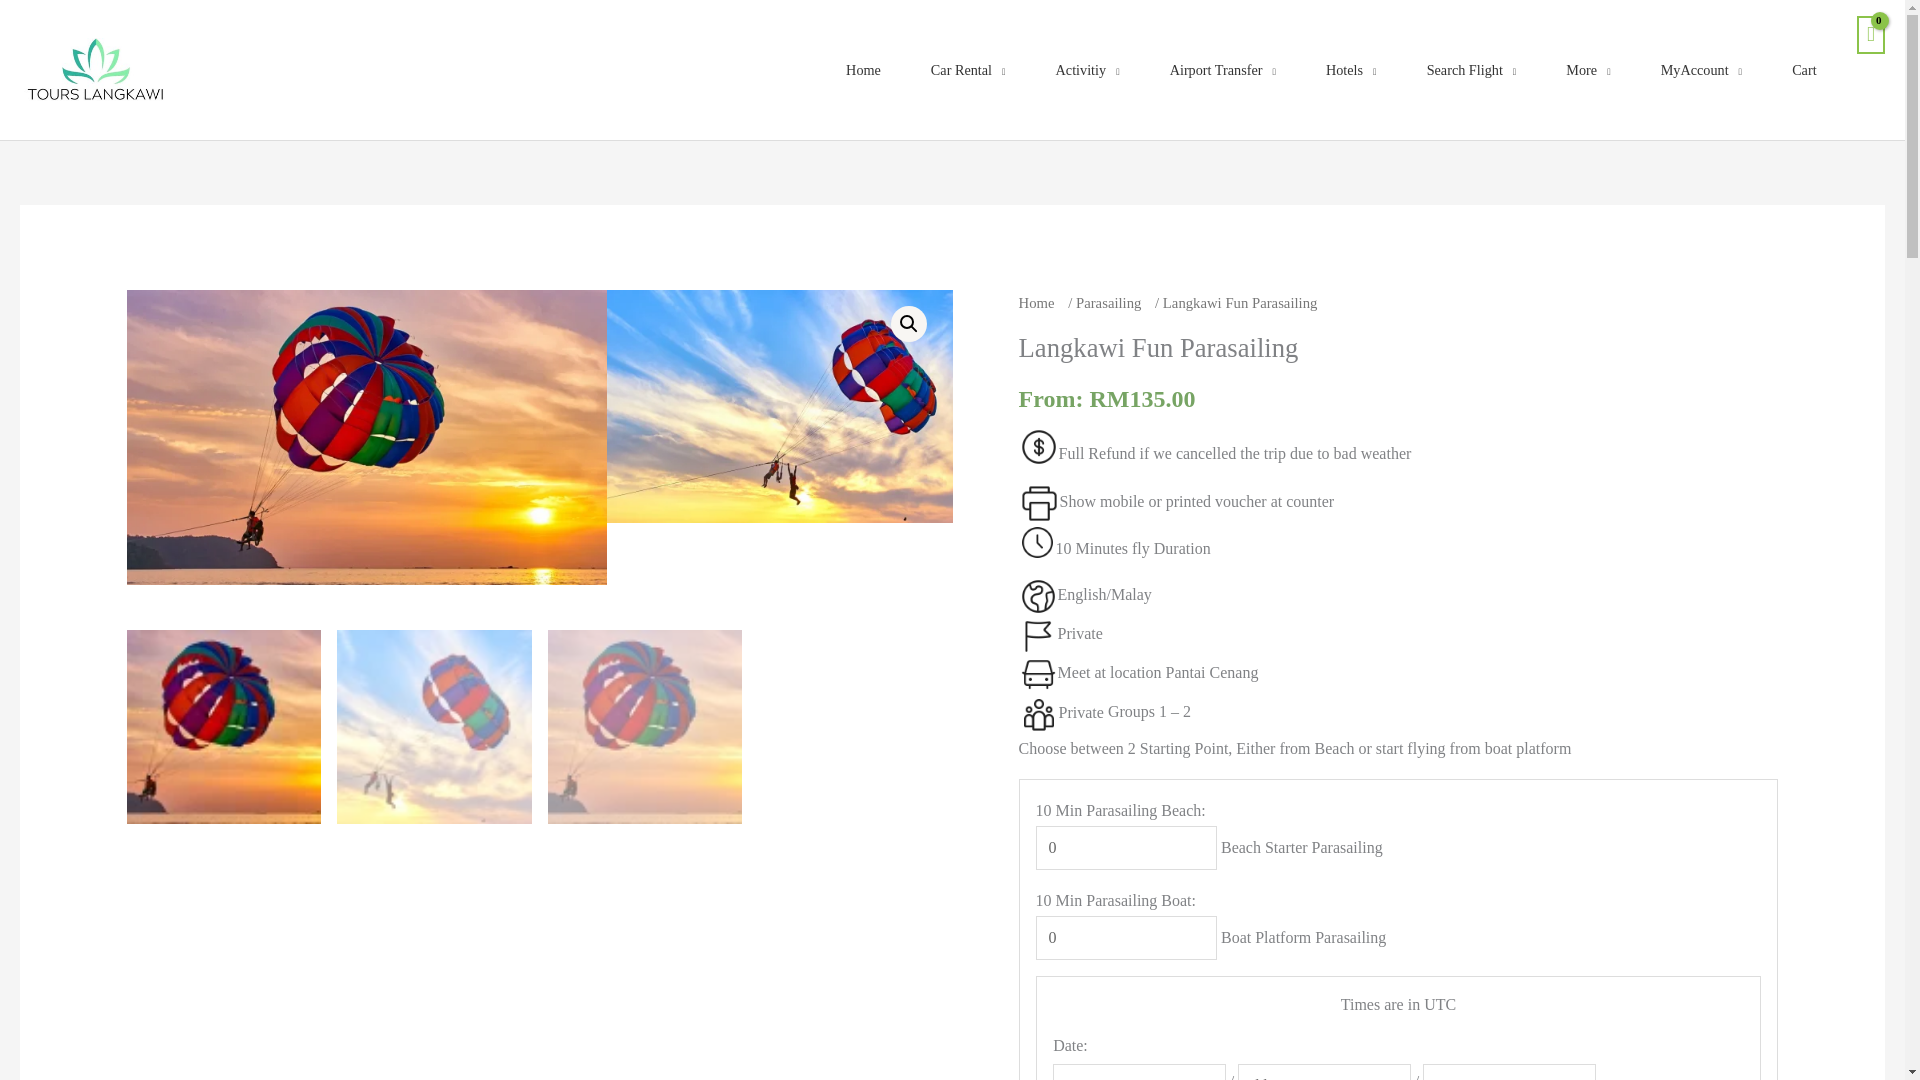  Describe the element at coordinates (1126, 938) in the screenshot. I see `0` at that location.